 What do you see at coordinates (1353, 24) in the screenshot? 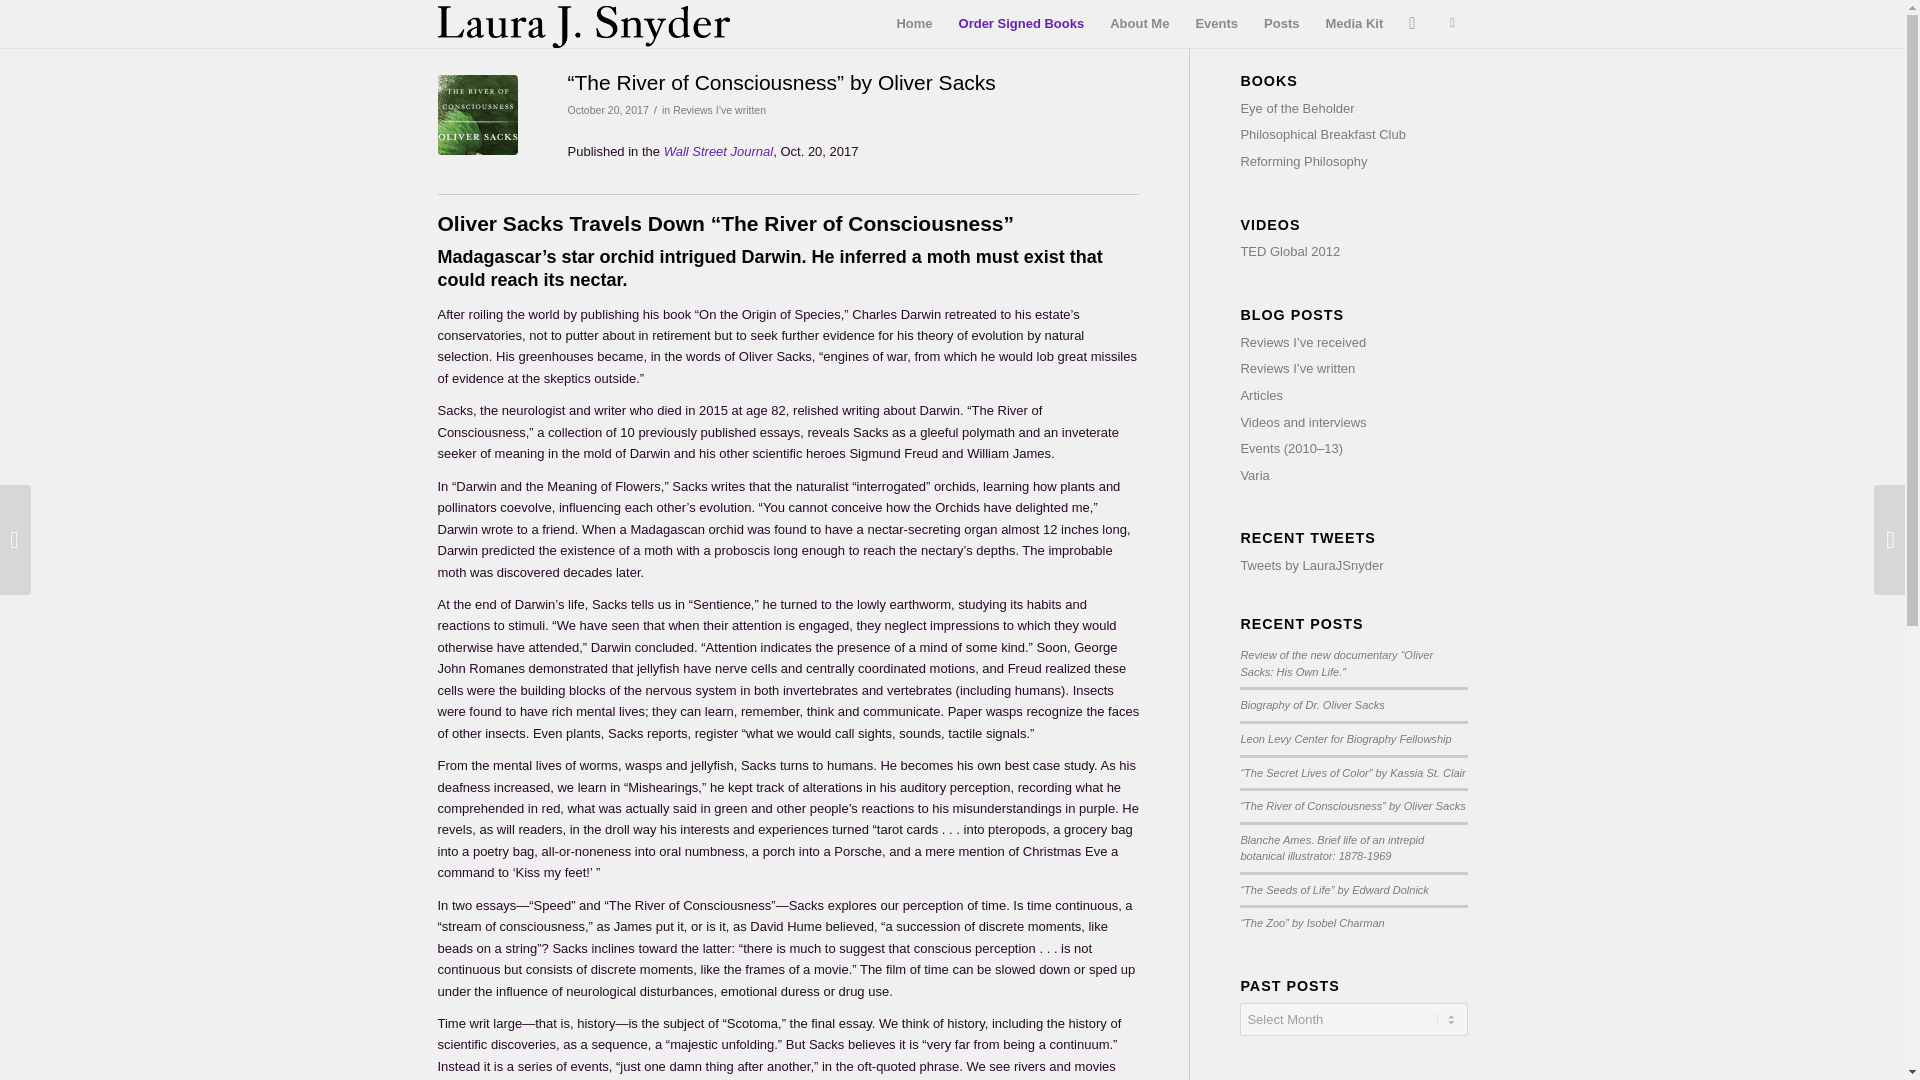
I see `Media Kit` at bounding box center [1353, 24].